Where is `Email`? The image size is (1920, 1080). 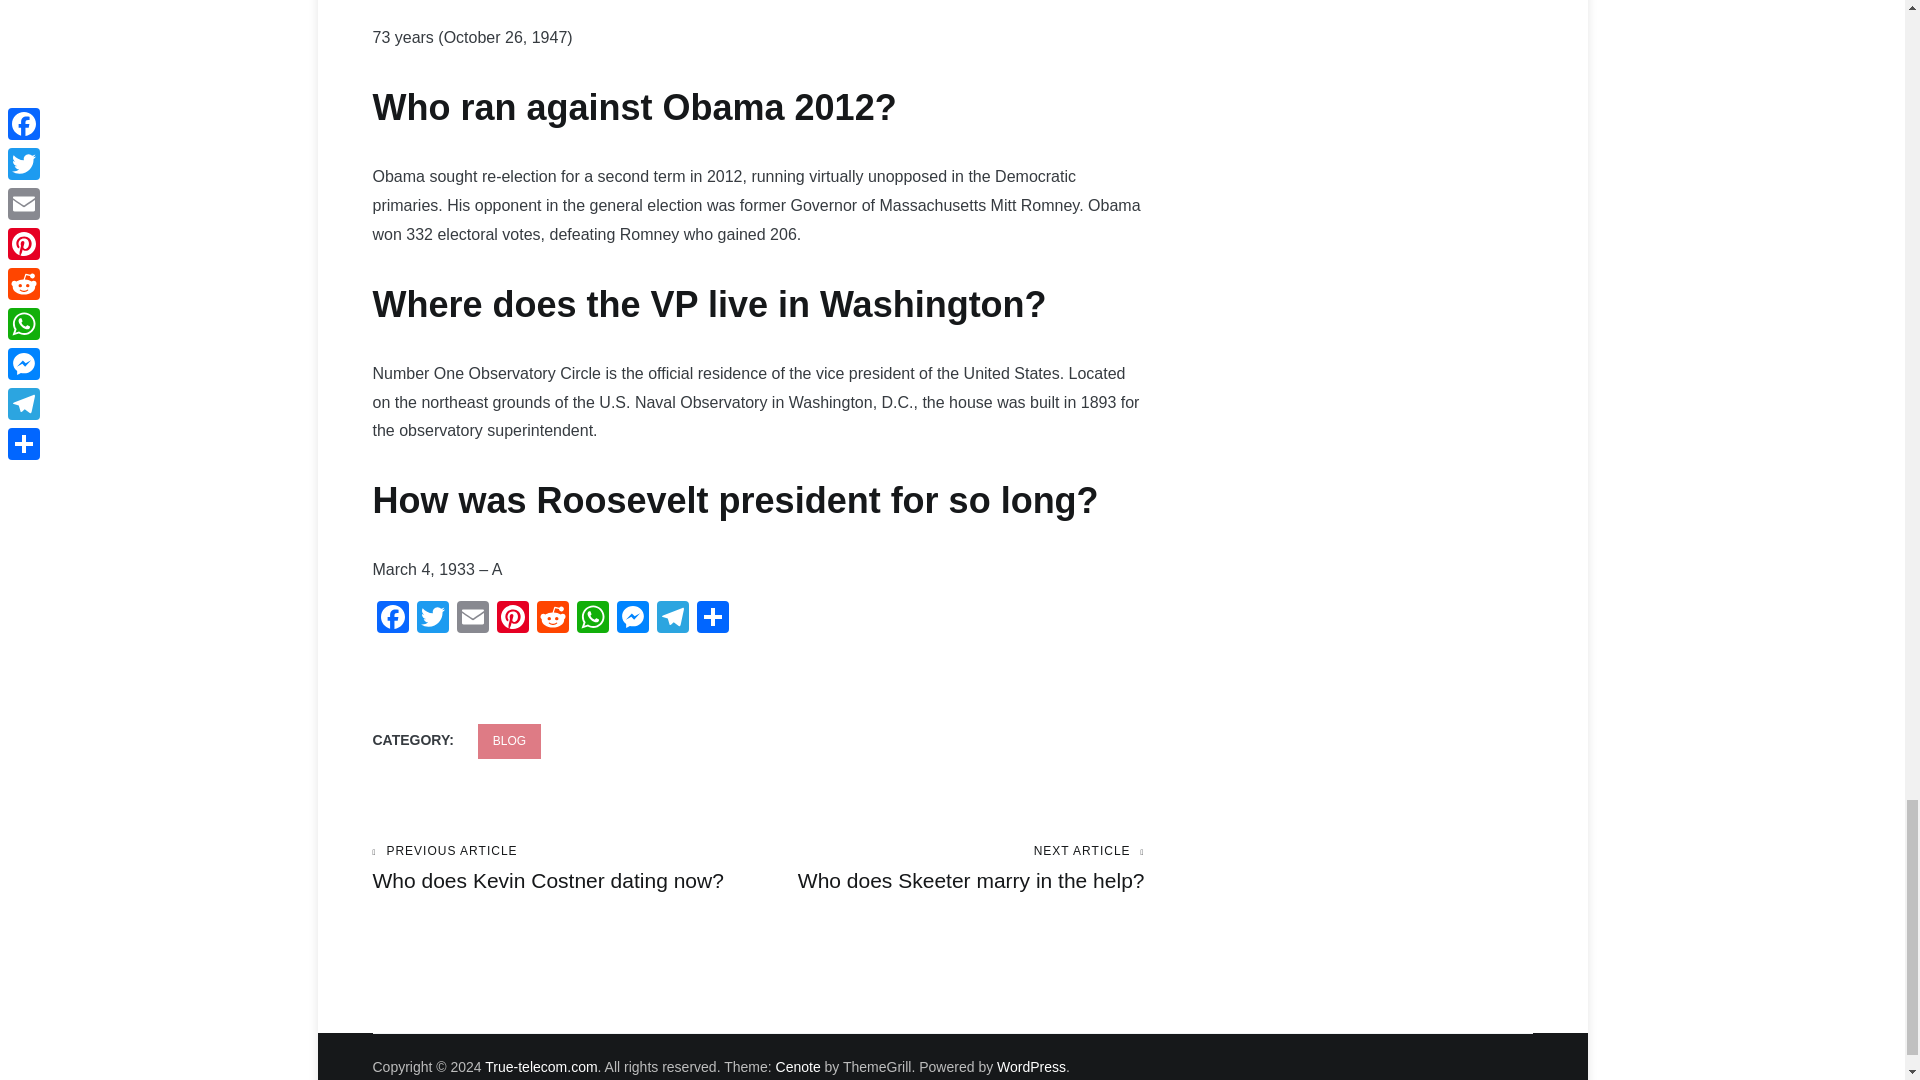 Email is located at coordinates (471, 619).